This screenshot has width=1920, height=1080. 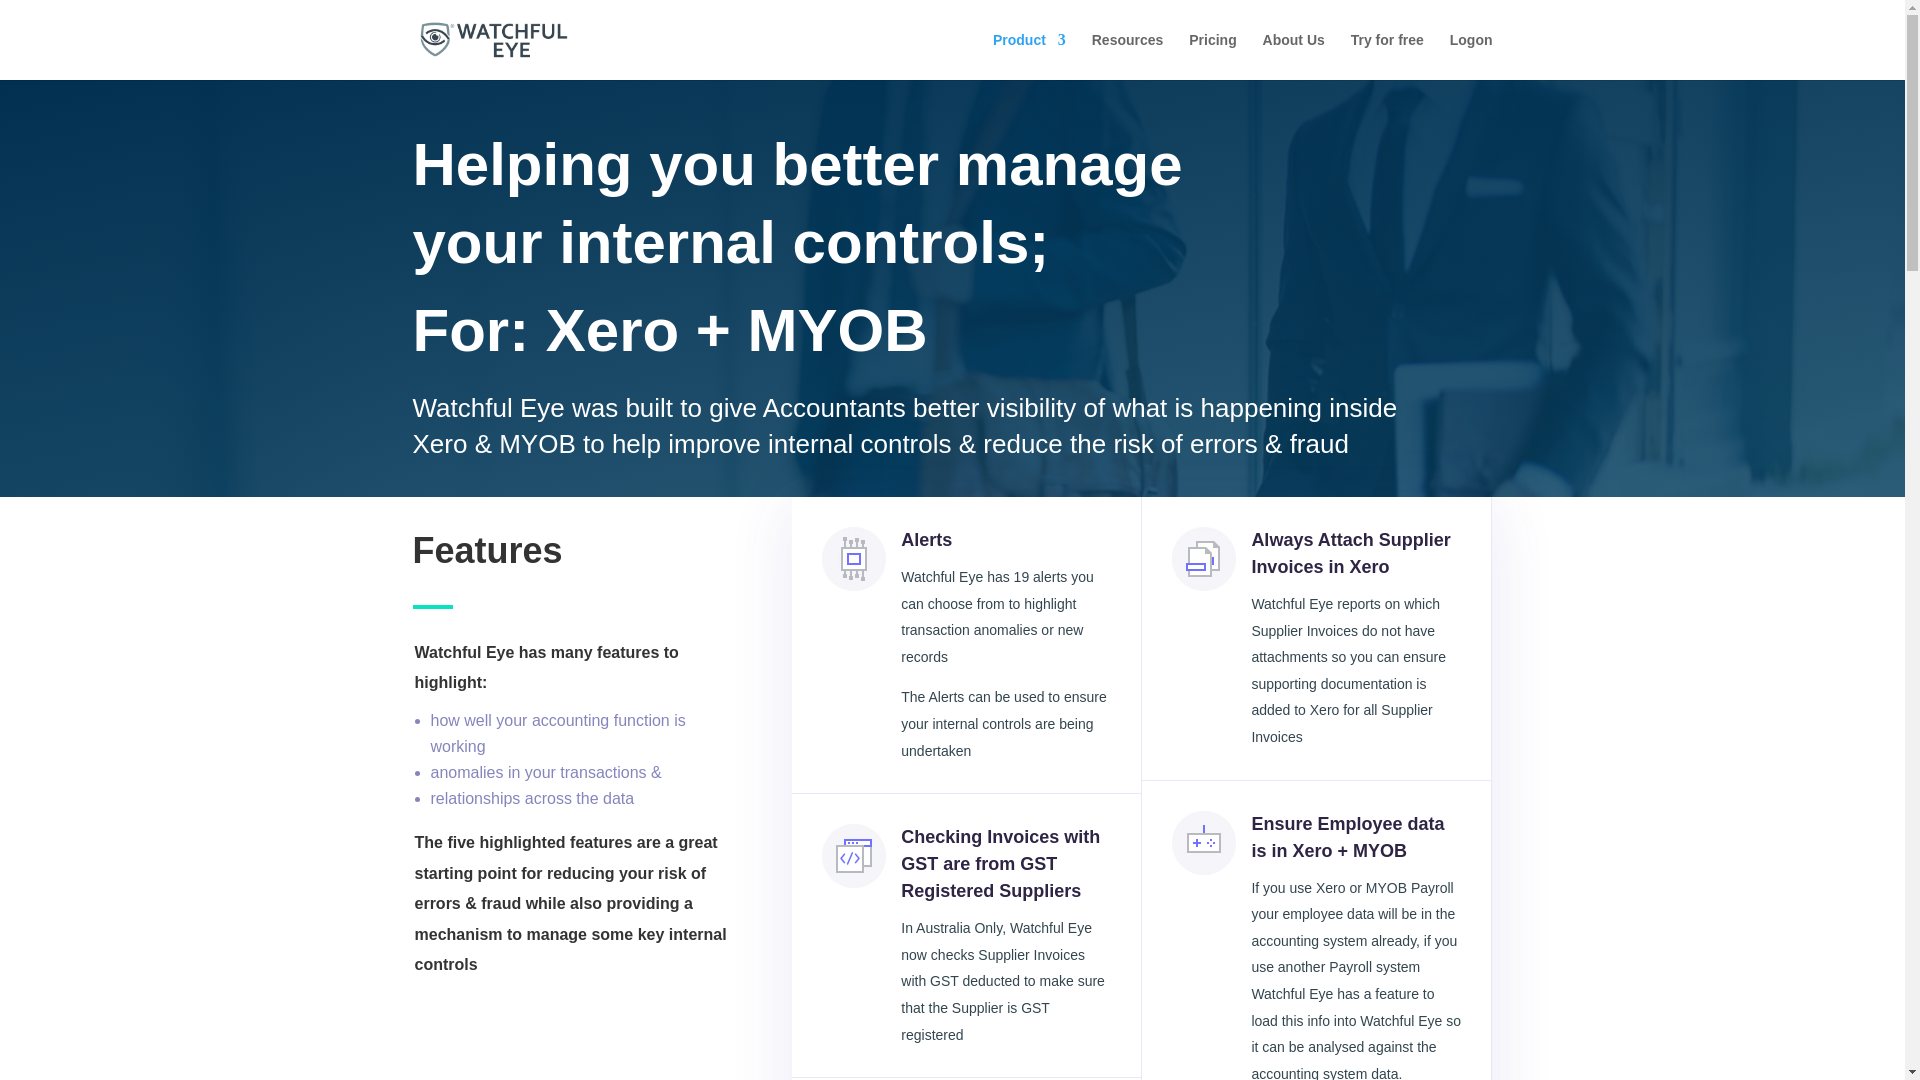 What do you see at coordinates (1388, 56) in the screenshot?
I see `Try for free` at bounding box center [1388, 56].